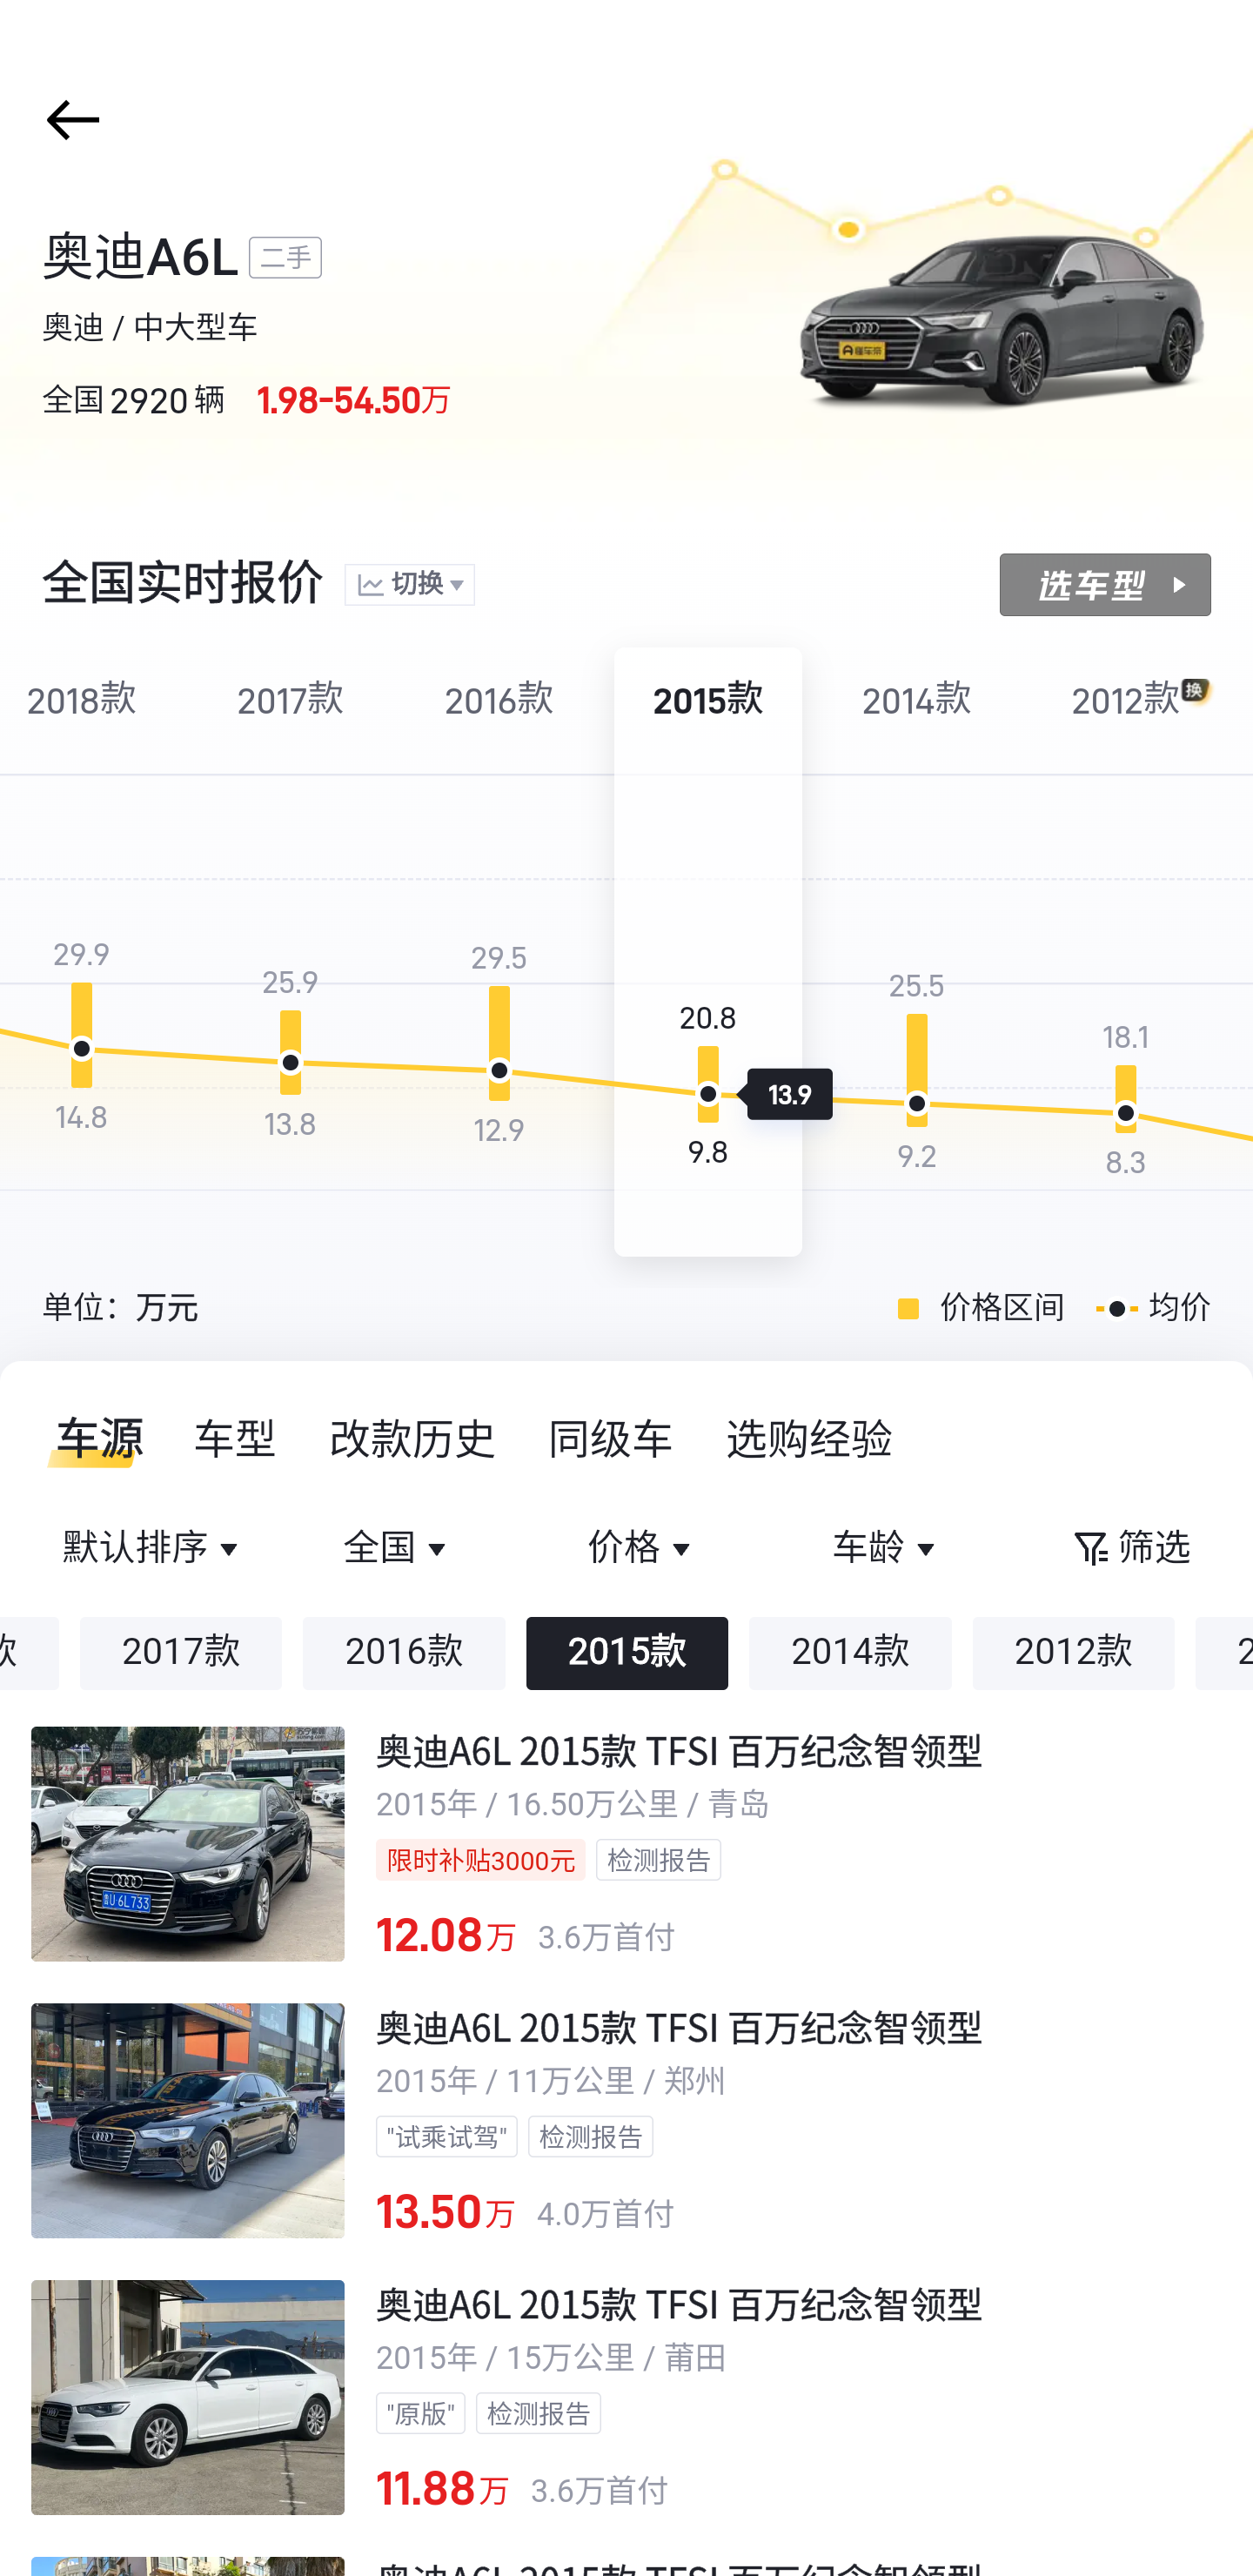 The image size is (1253, 2576). What do you see at coordinates (708, 952) in the screenshot?
I see `2015款 20.8 9.8` at bounding box center [708, 952].